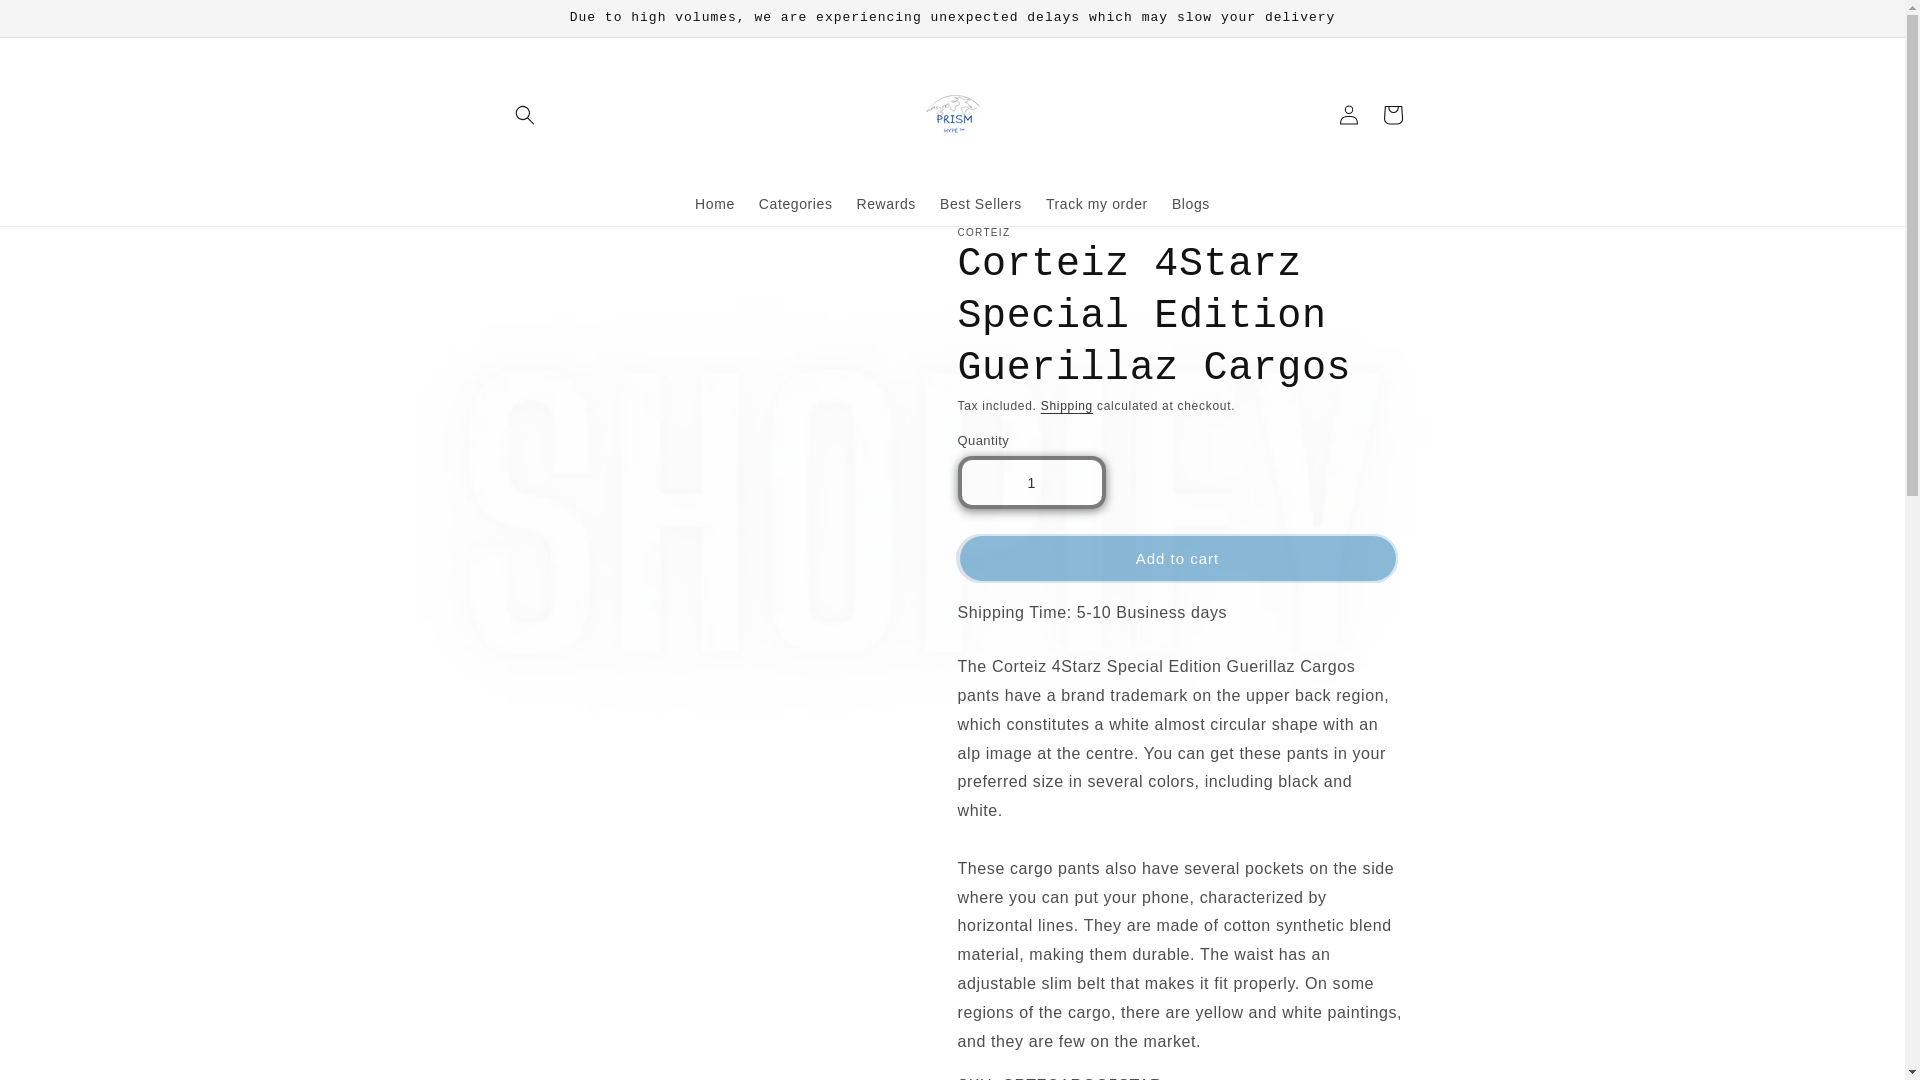  I want to click on Rewards, so click(886, 203).